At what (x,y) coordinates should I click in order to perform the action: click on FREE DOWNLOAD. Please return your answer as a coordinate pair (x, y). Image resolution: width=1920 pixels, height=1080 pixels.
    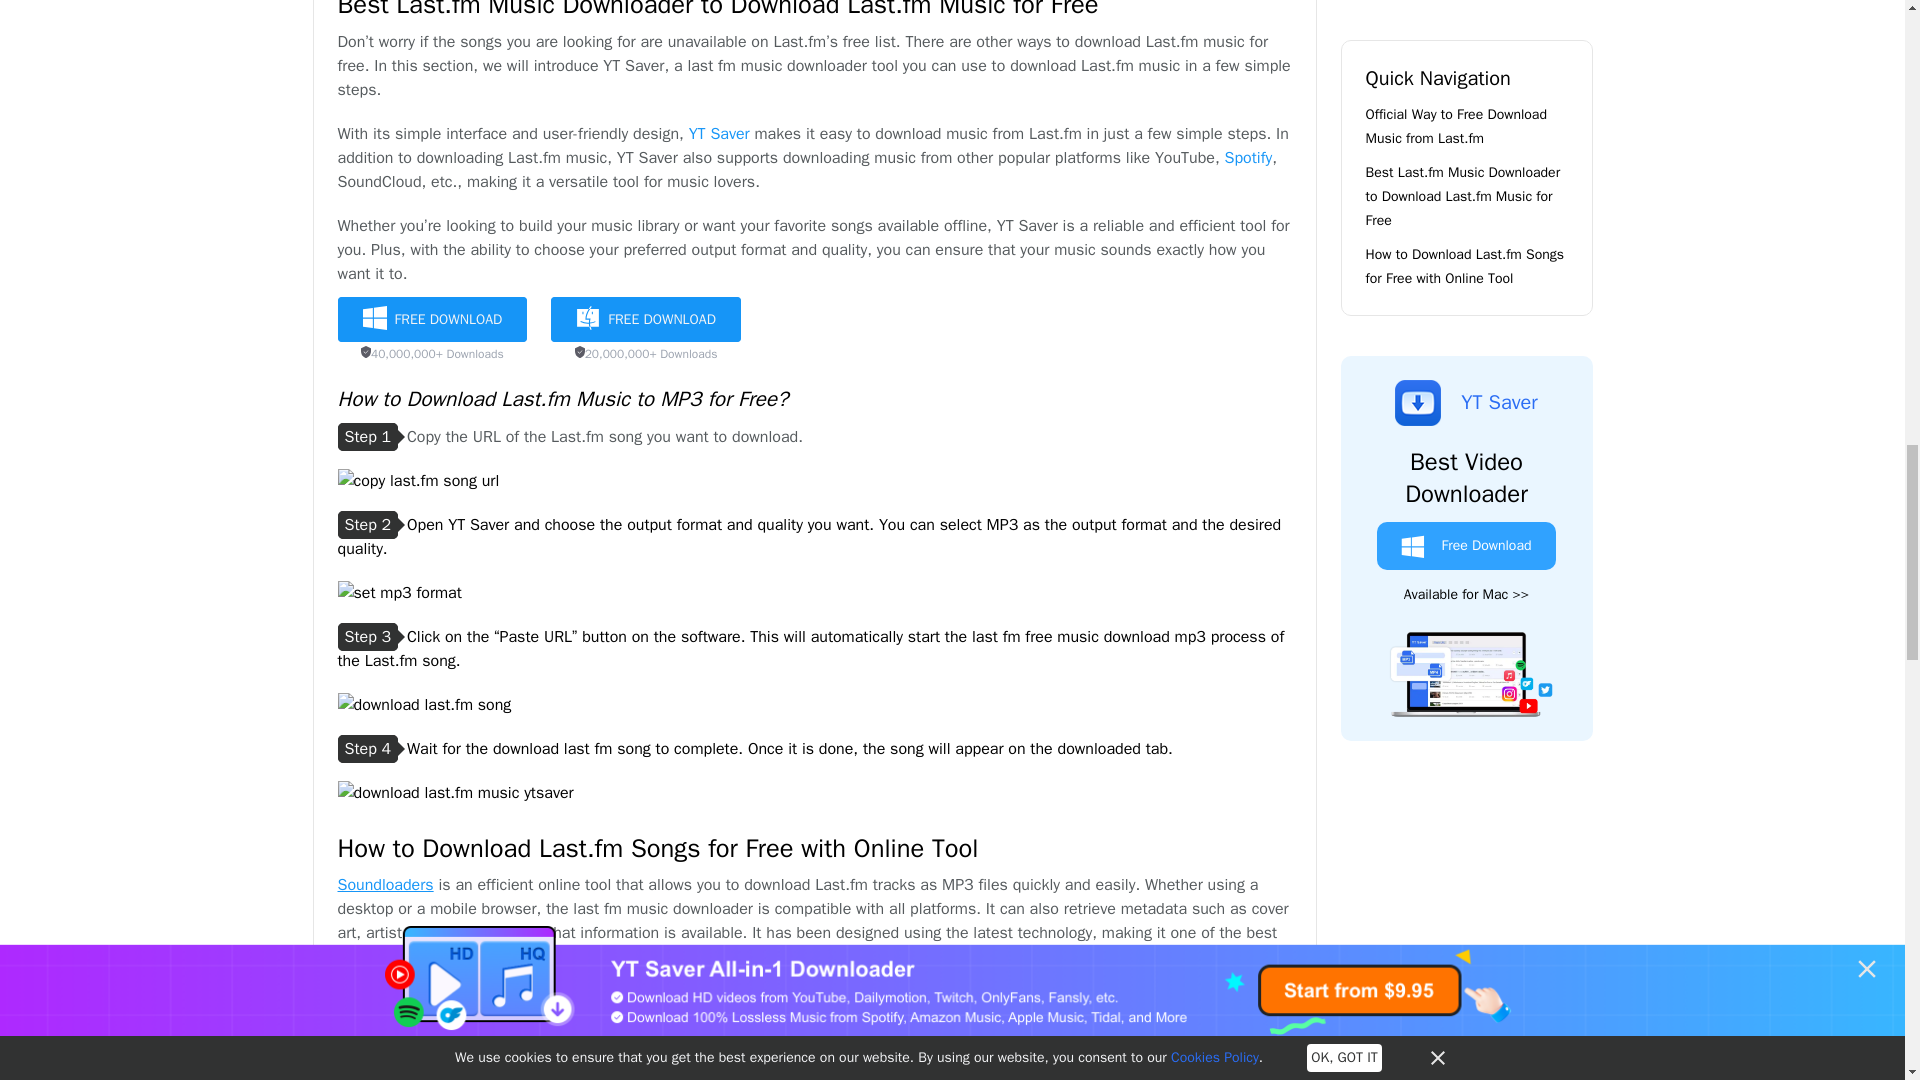
    Looking at the image, I should click on (646, 320).